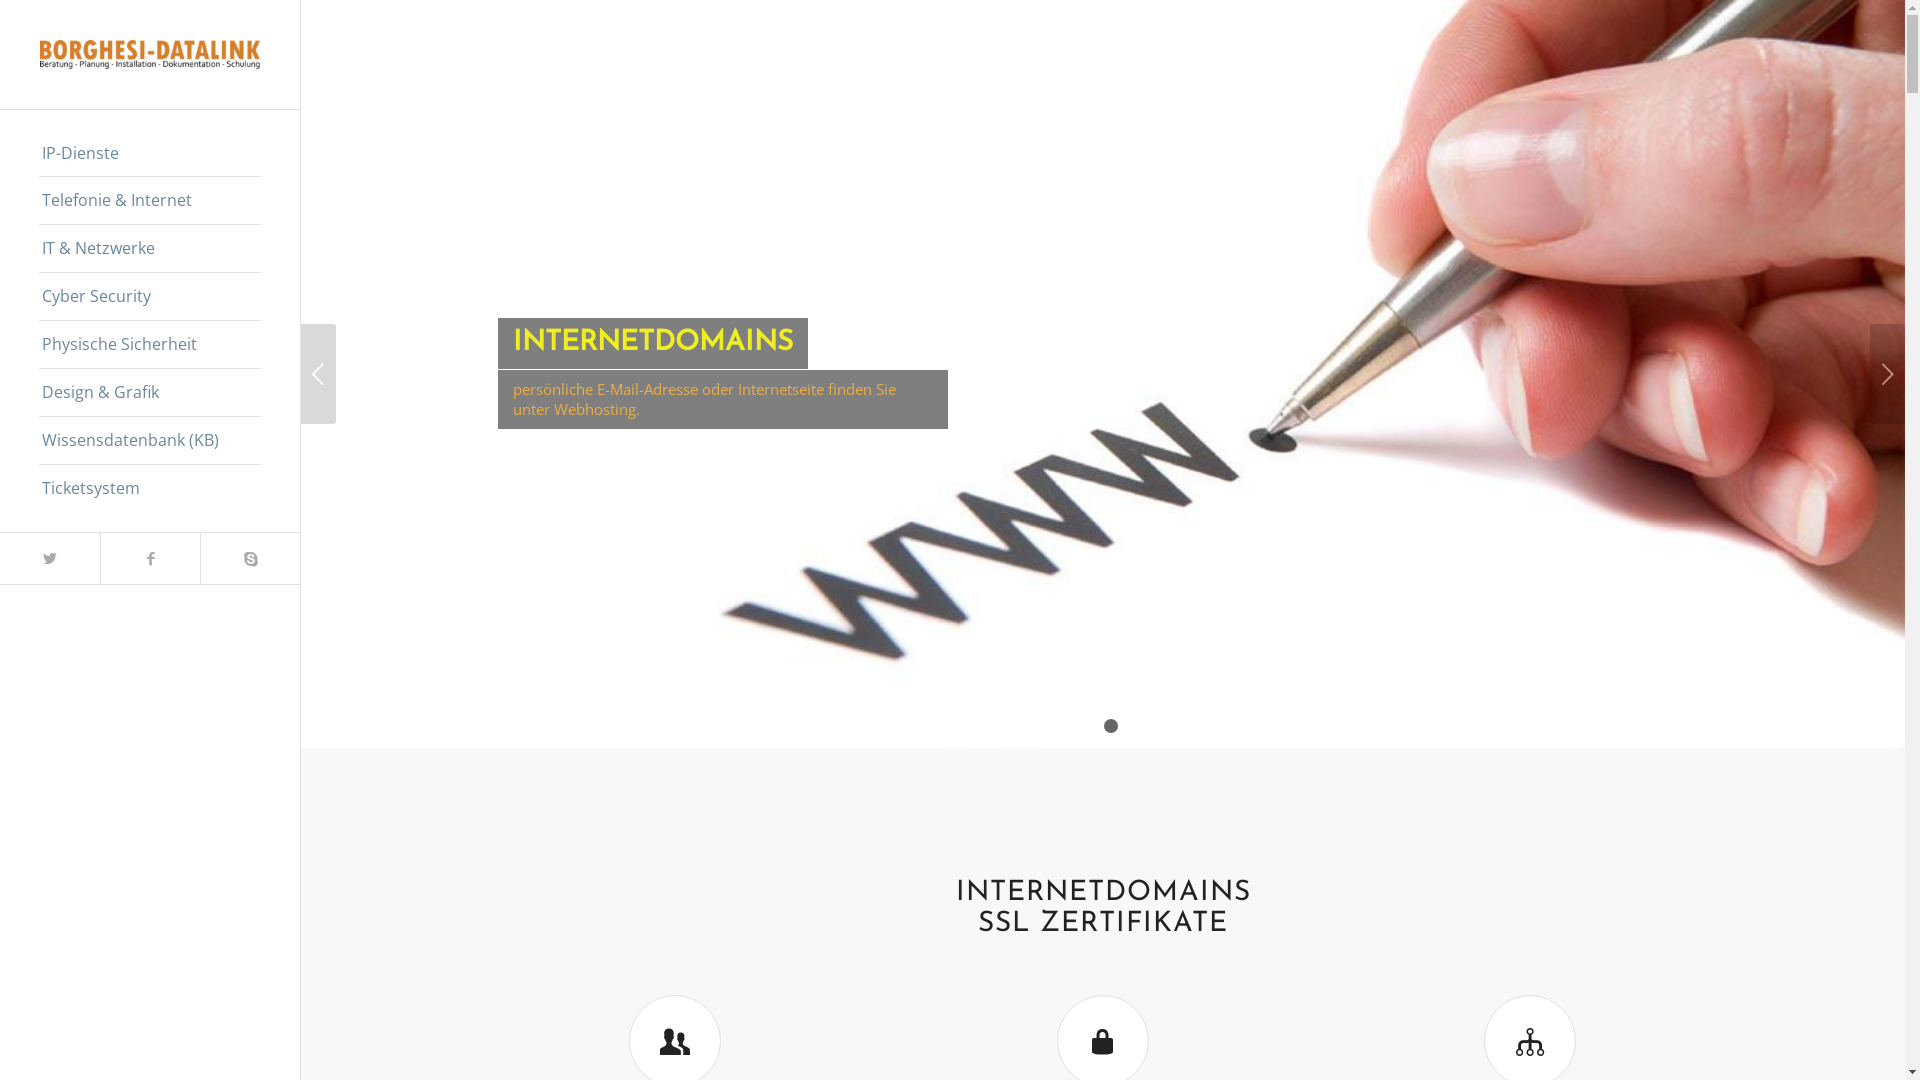 The width and height of the screenshot is (1920, 1080). What do you see at coordinates (150, 249) in the screenshot?
I see `IT & Netzwerke` at bounding box center [150, 249].